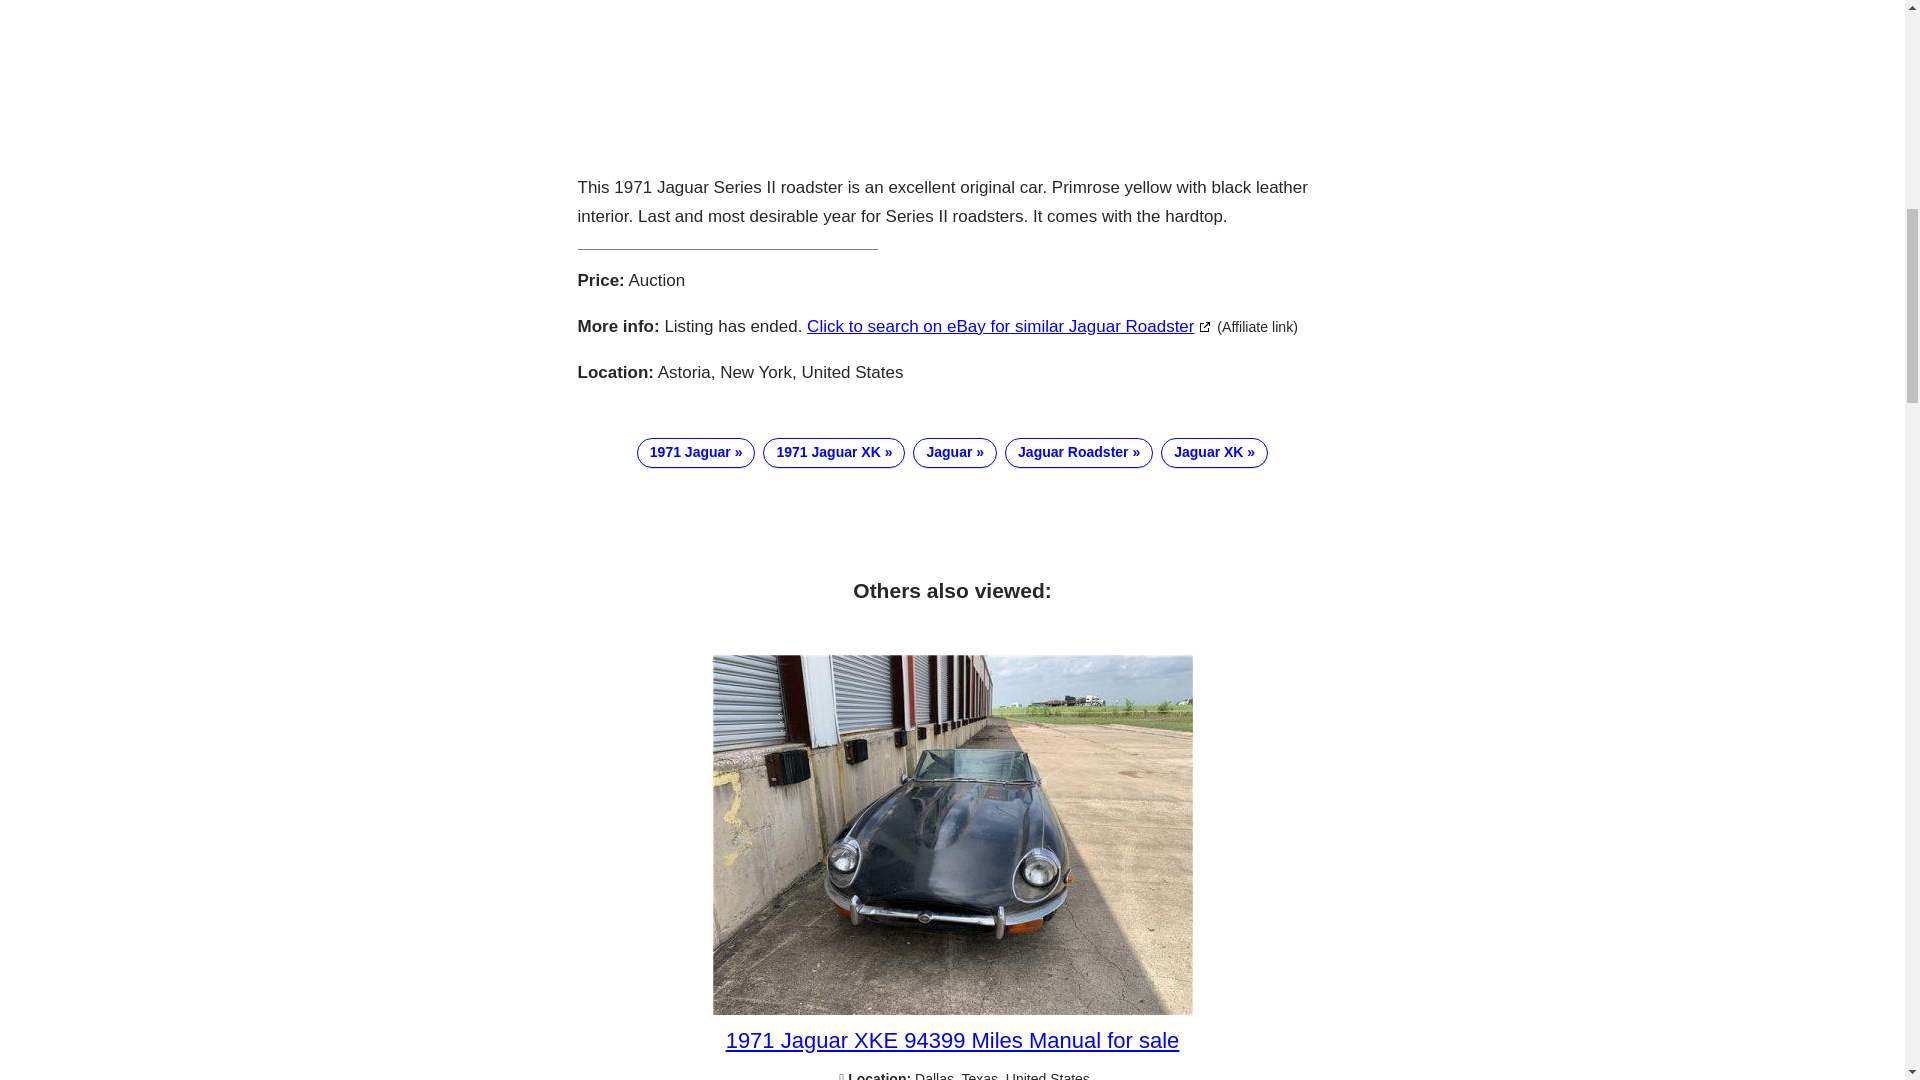  Describe the element at coordinates (952, 1010) in the screenshot. I see `1971 Jaguar XKE 94399 Miles Manual for sale` at that location.